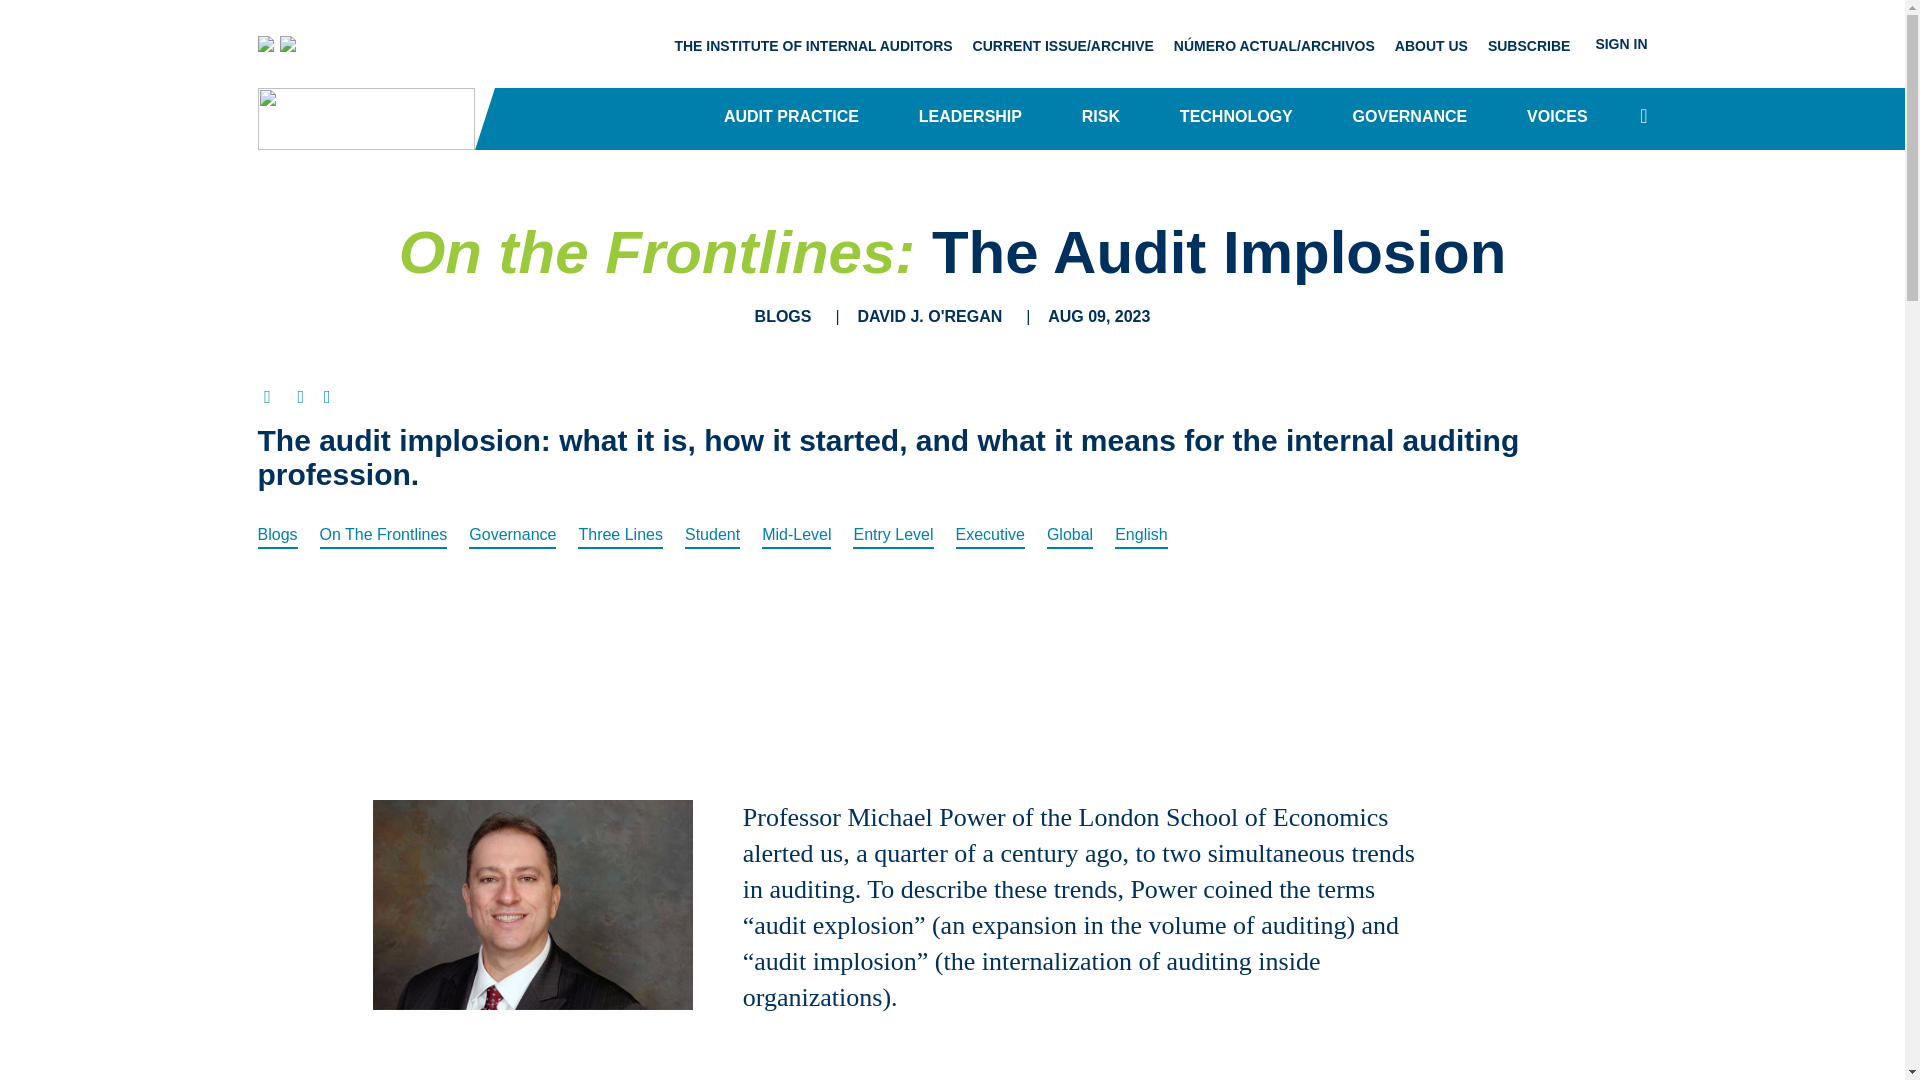 This screenshot has width=1920, height=1080. I want to click on Global, so click(1069, 534).